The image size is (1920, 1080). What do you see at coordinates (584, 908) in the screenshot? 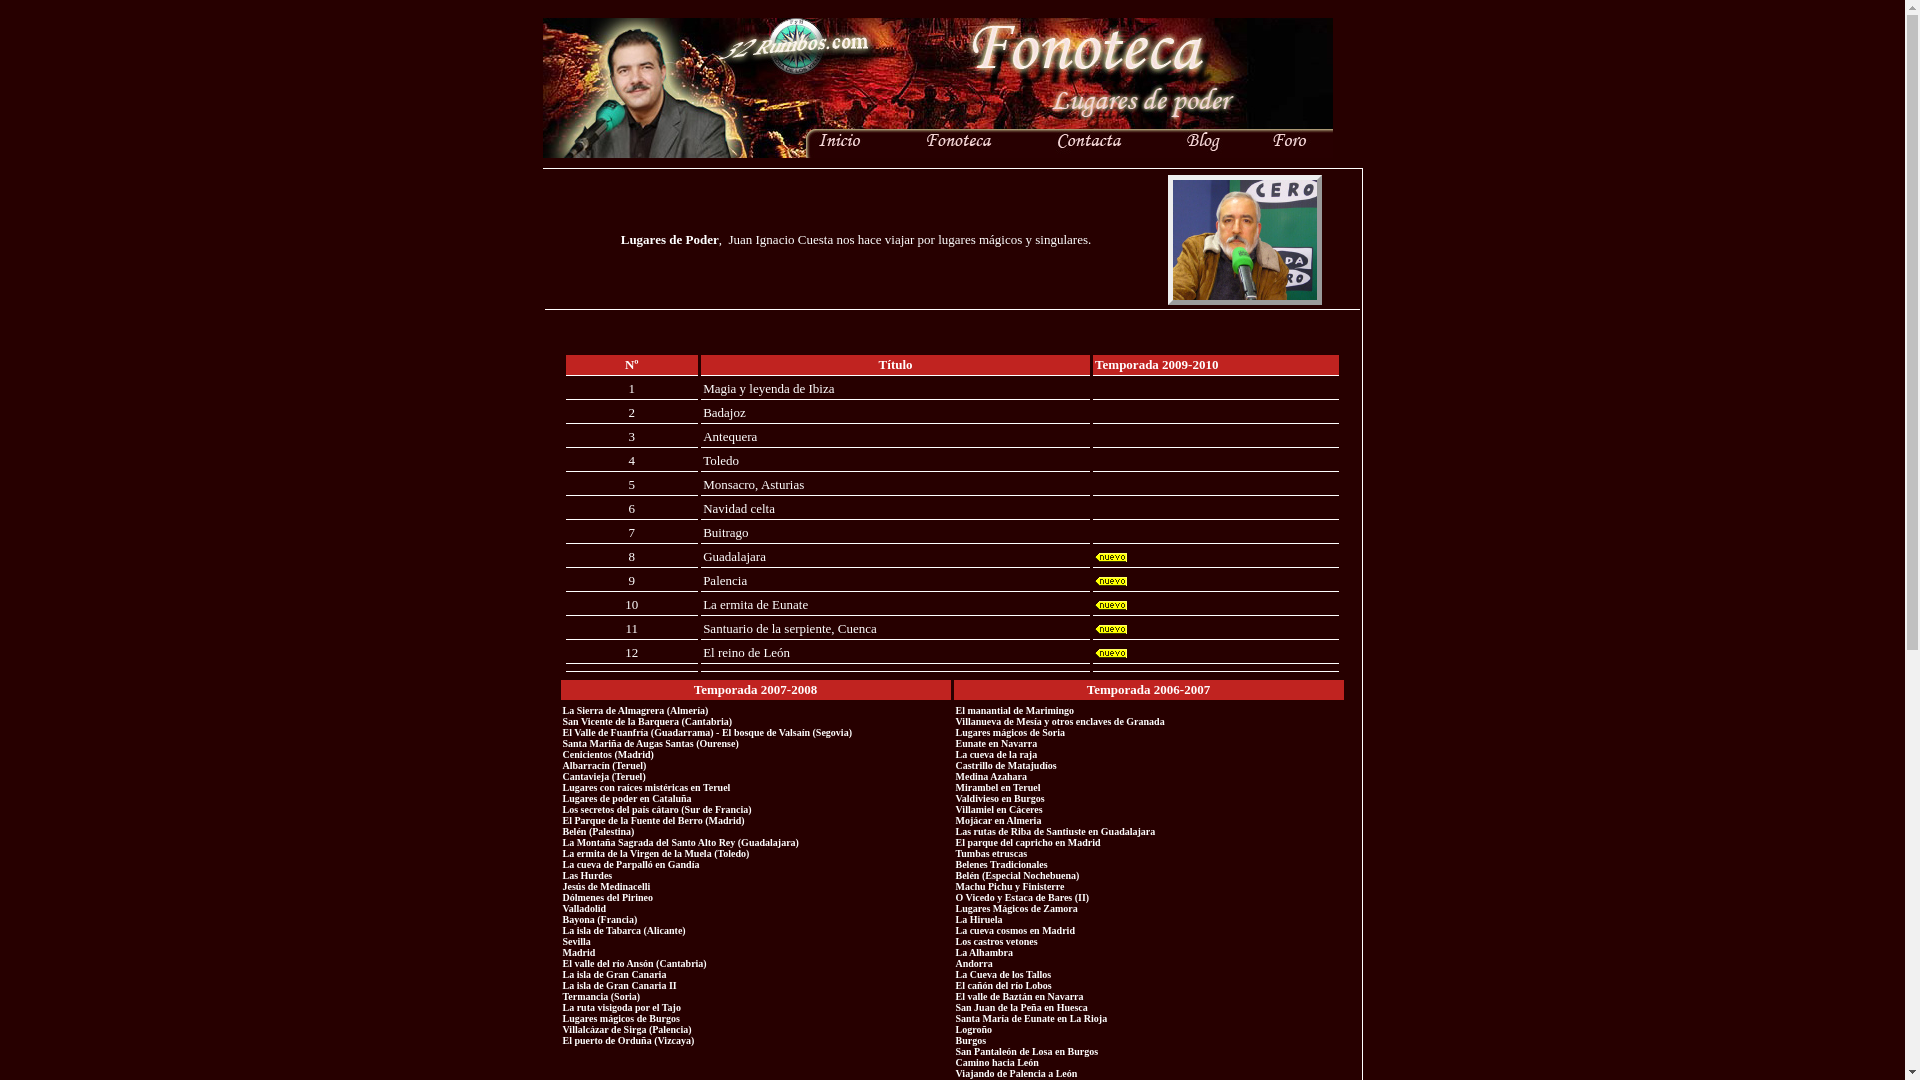
I see `Valladolid` at bounding box center [584, 908].